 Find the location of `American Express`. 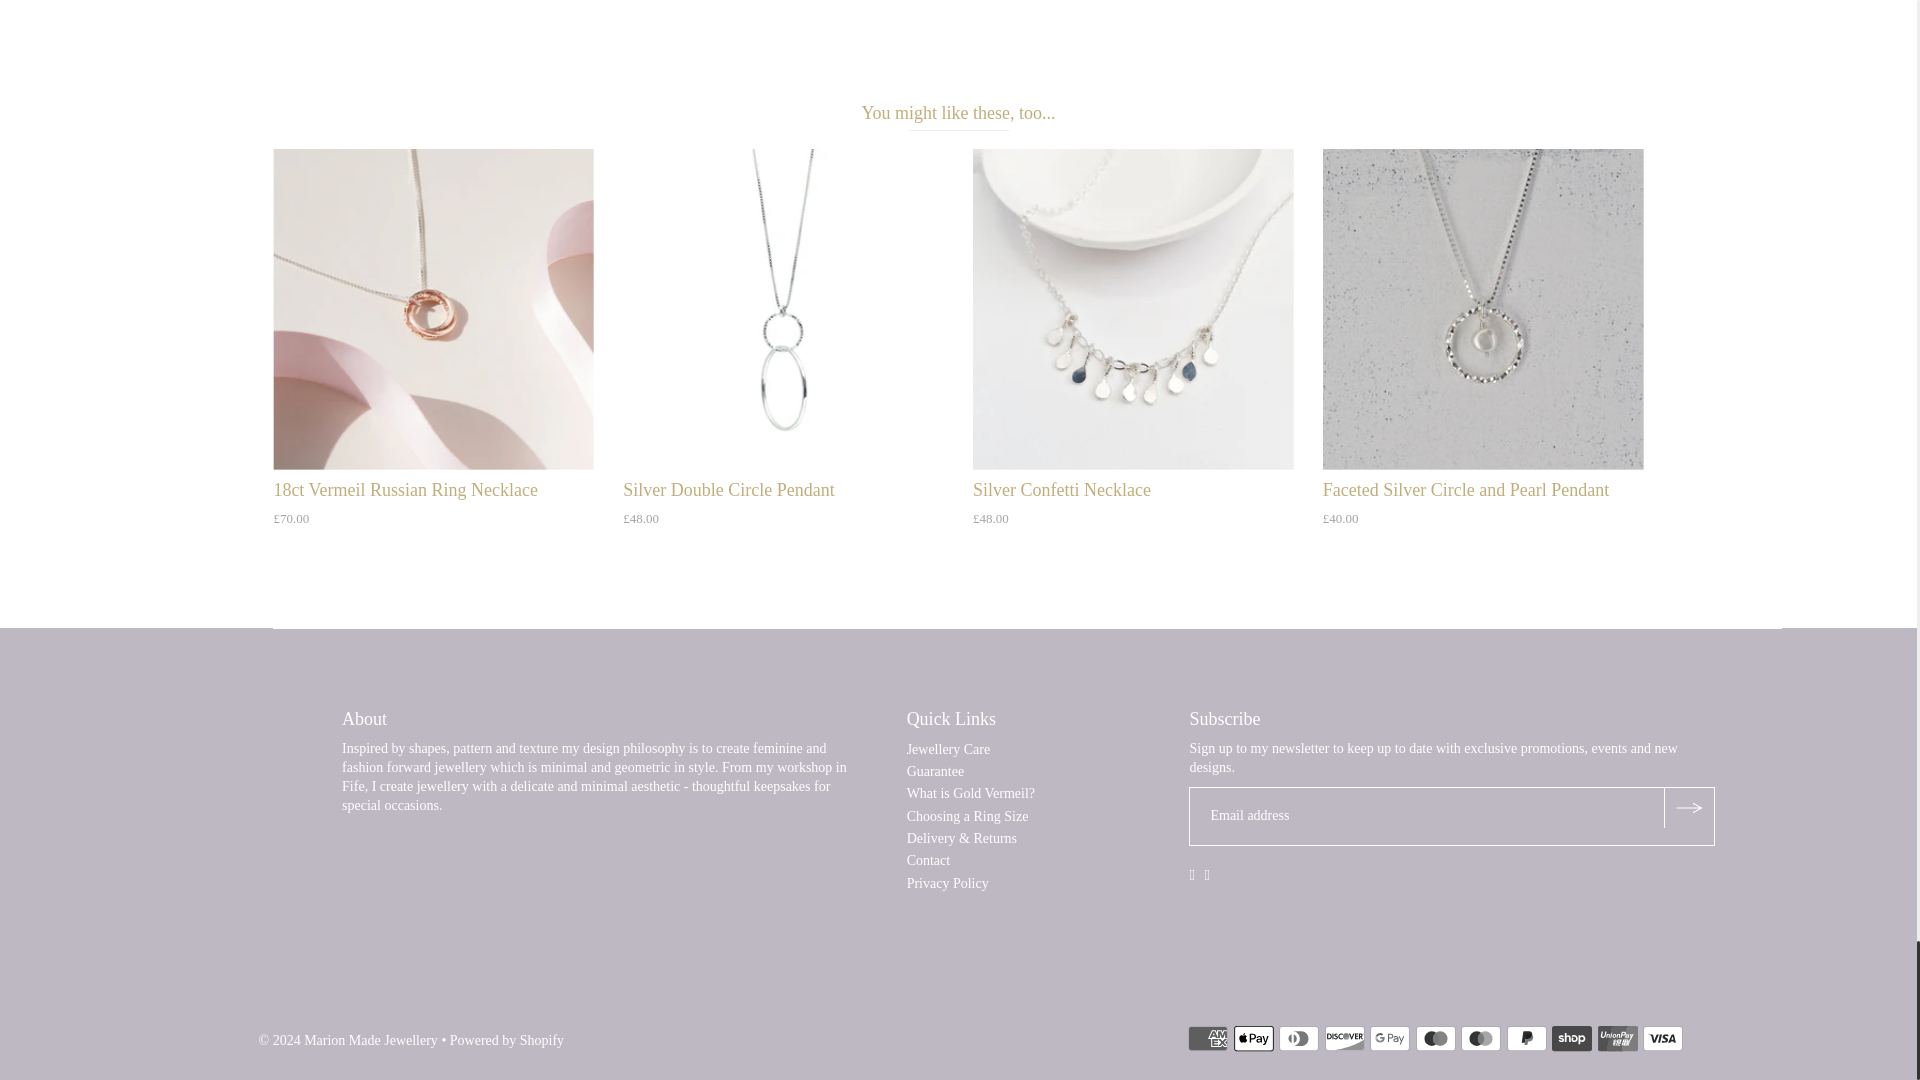

American Express is located at coordinates (1208, 1038).